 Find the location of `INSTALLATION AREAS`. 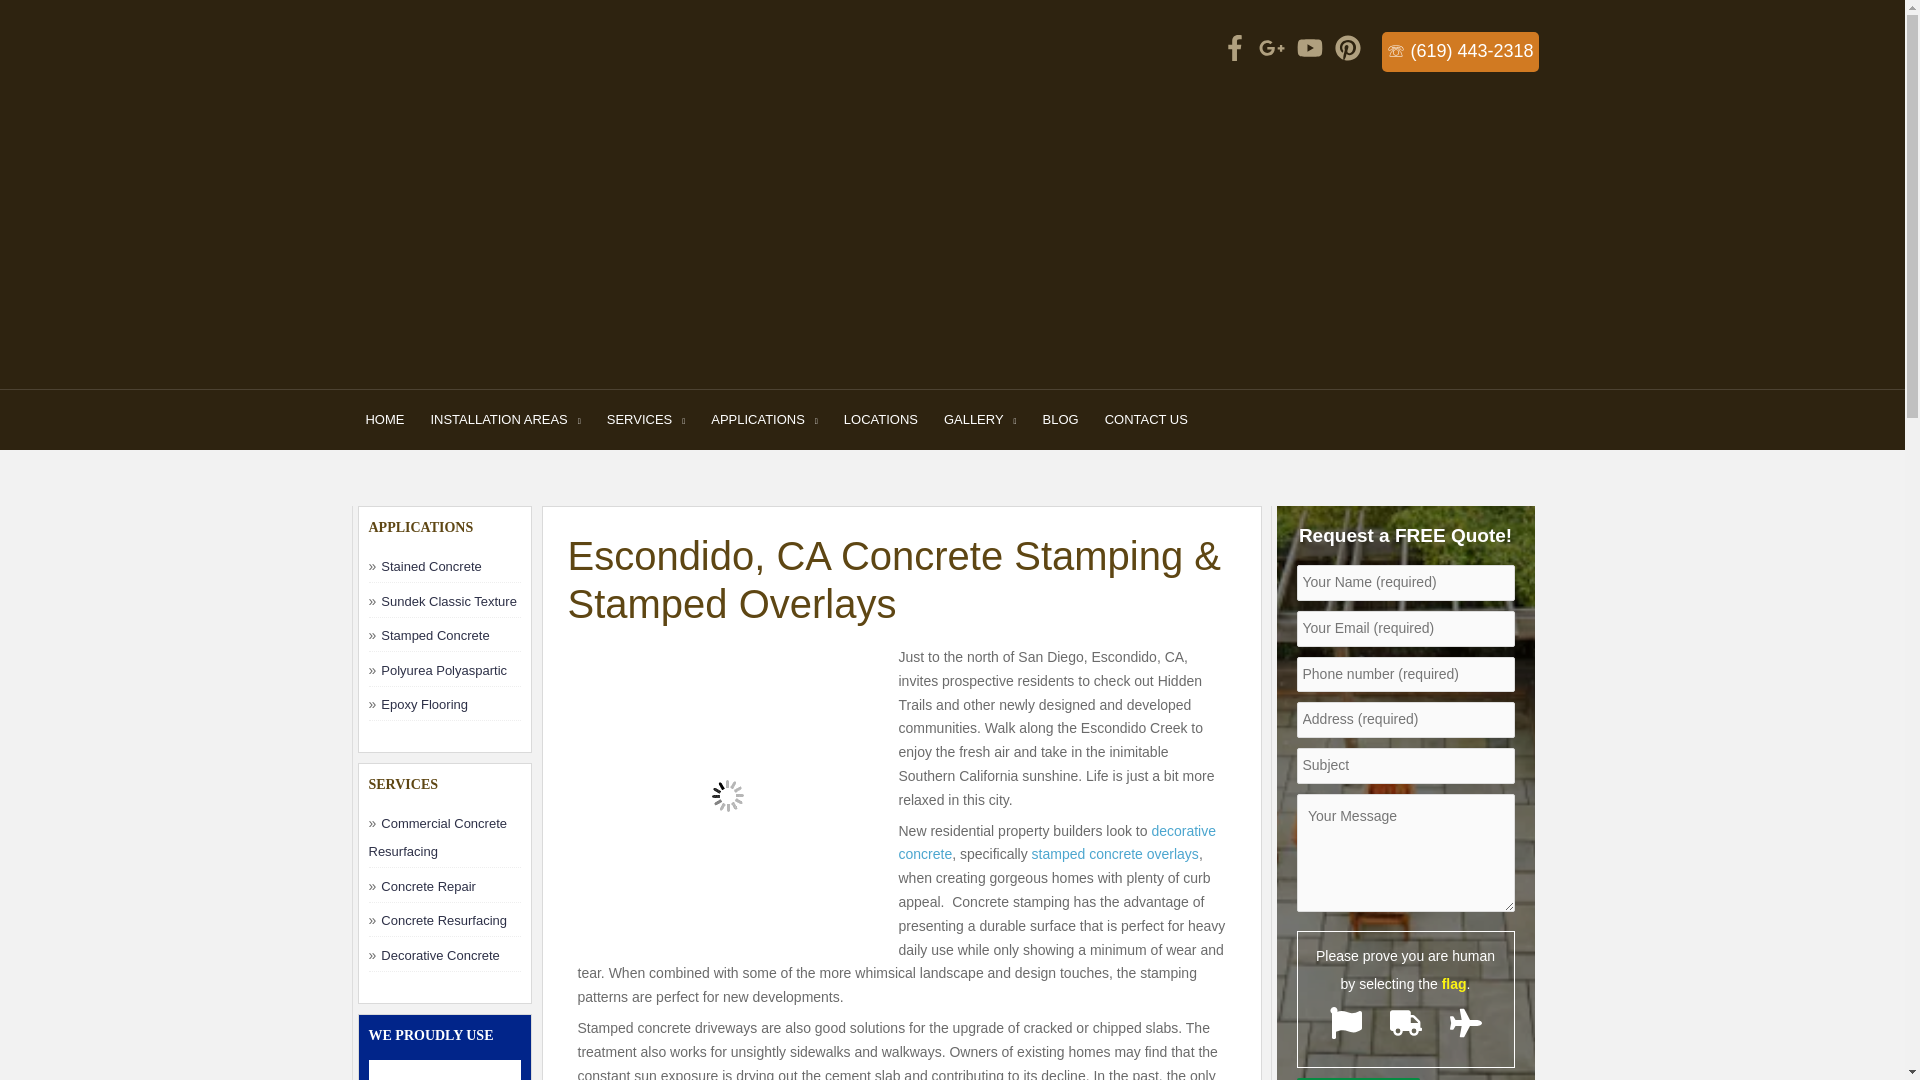

INSTALLATION AREAS is located at coordinates (504, 420).